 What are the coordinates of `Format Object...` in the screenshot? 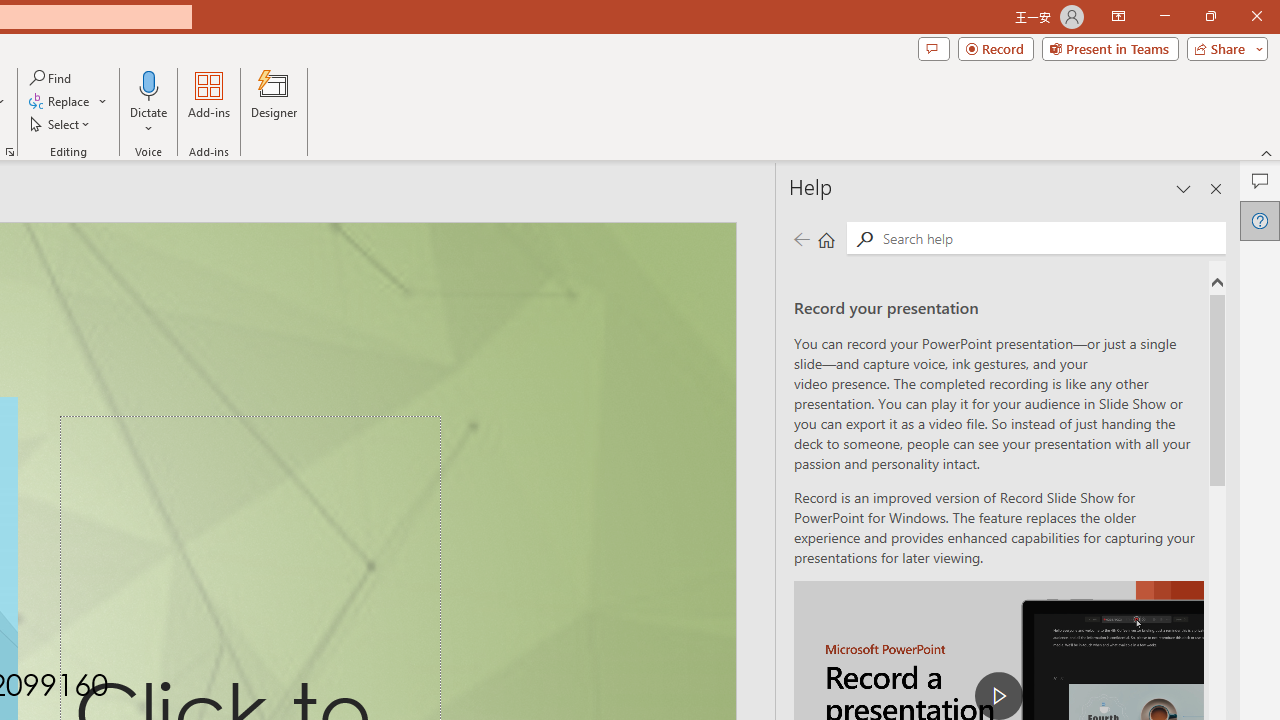 It's located at (10, 152).